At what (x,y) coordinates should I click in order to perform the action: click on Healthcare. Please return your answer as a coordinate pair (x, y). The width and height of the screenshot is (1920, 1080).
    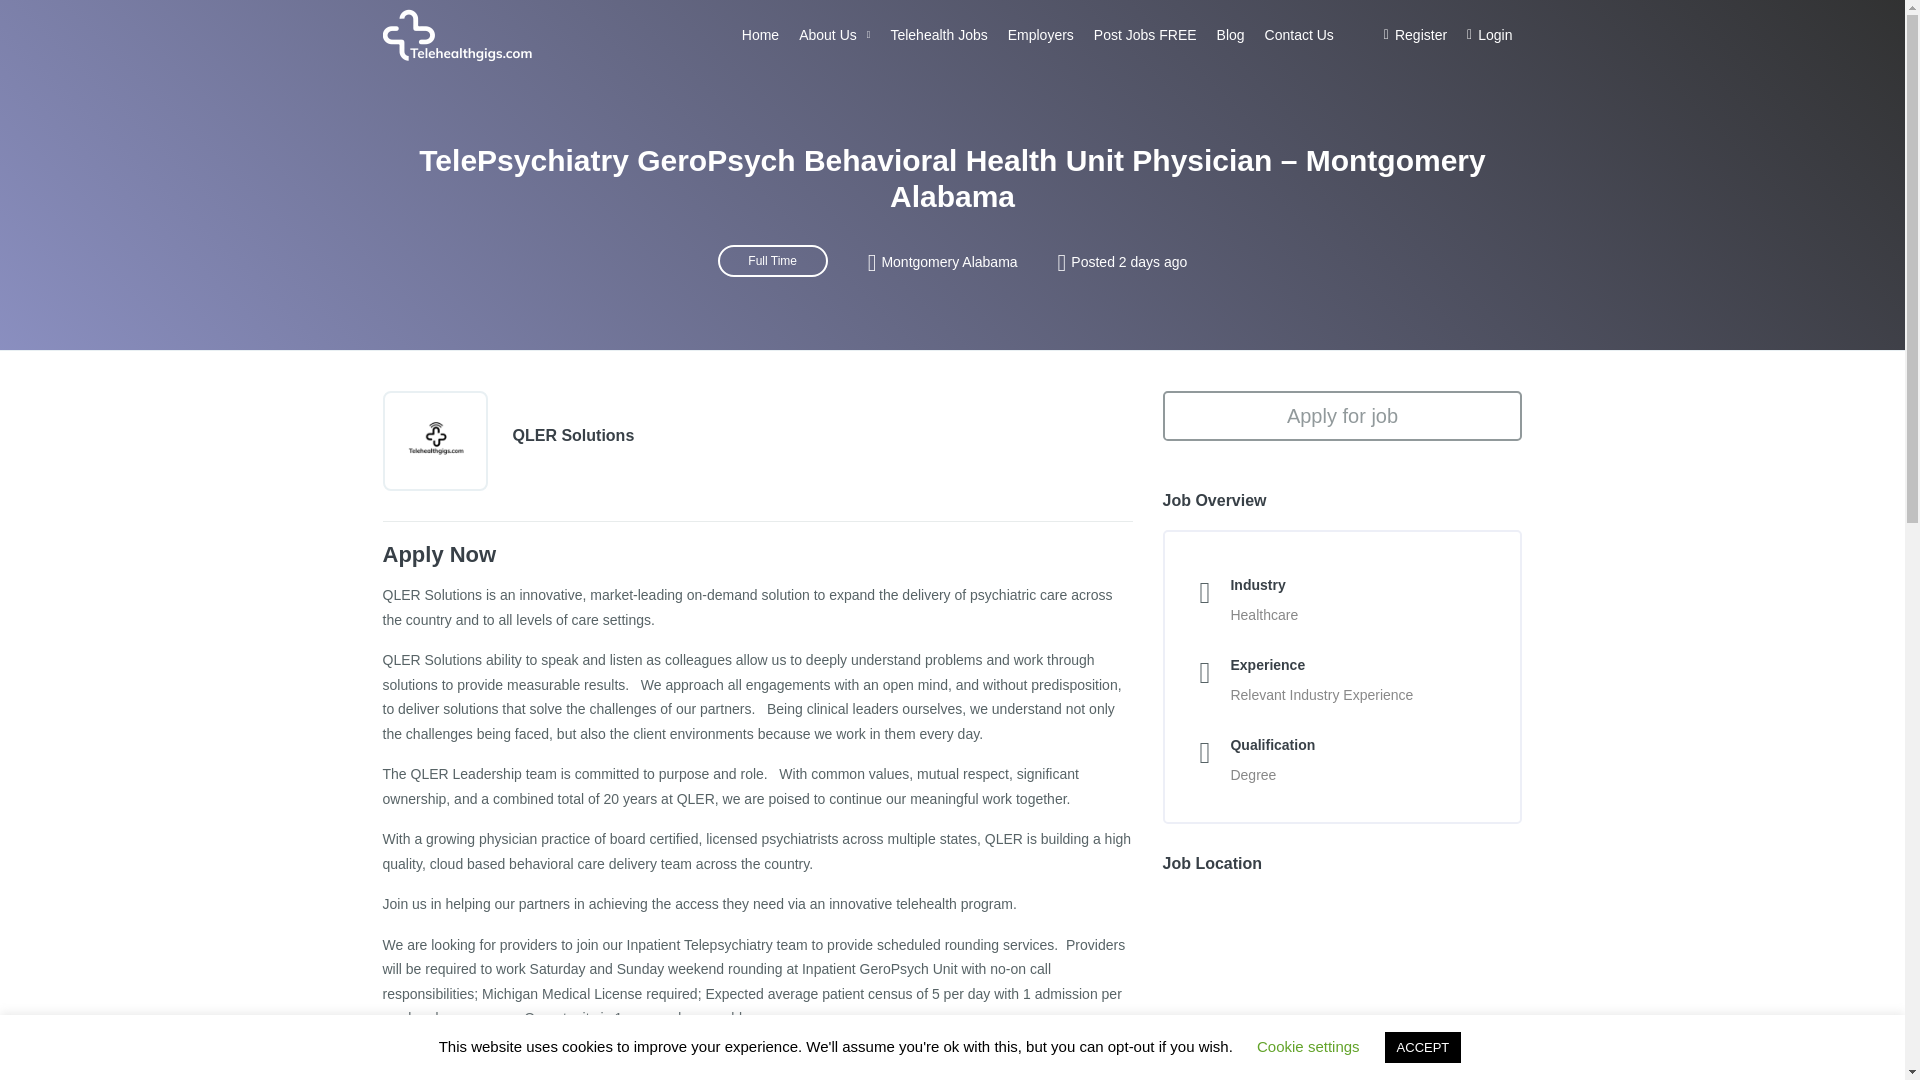
    Looking at the image, I should click on (1264, 614).